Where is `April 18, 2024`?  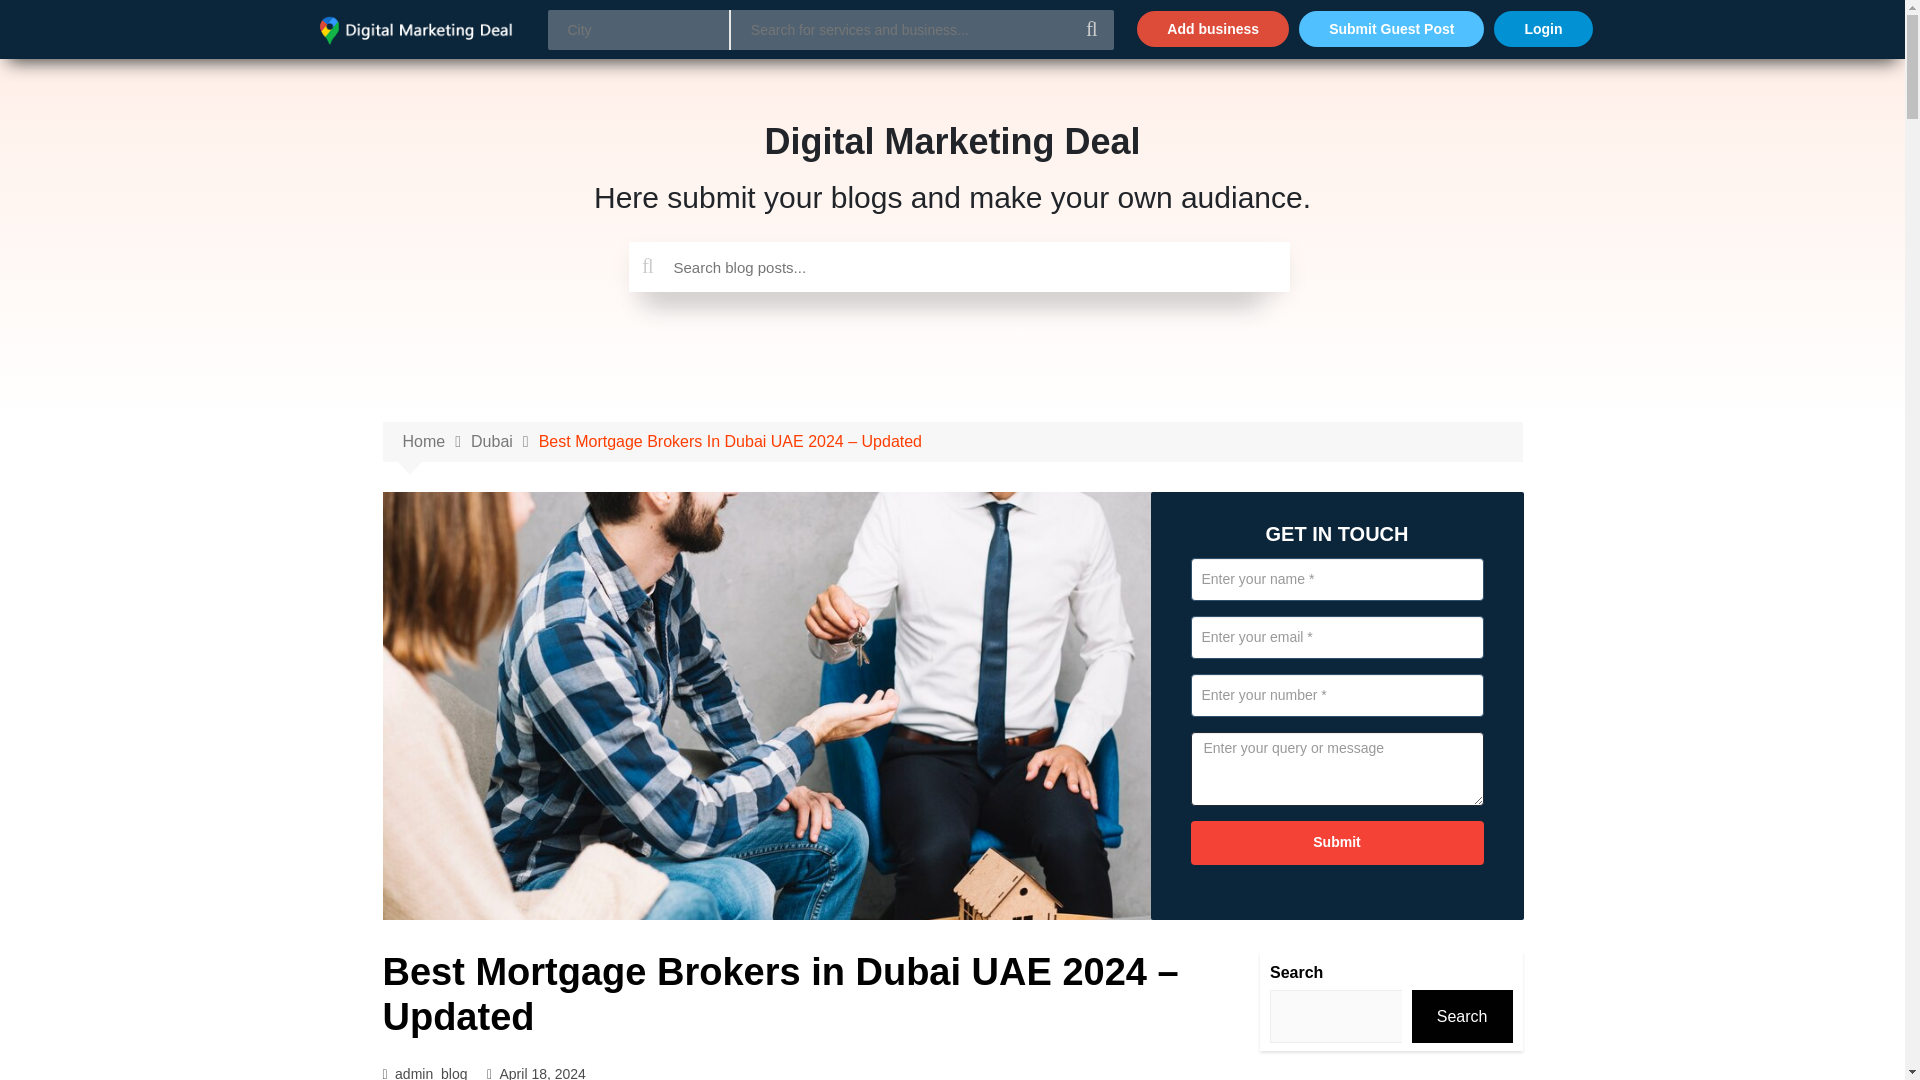
April 18, 2024 is located at coordinates (542, 1071).